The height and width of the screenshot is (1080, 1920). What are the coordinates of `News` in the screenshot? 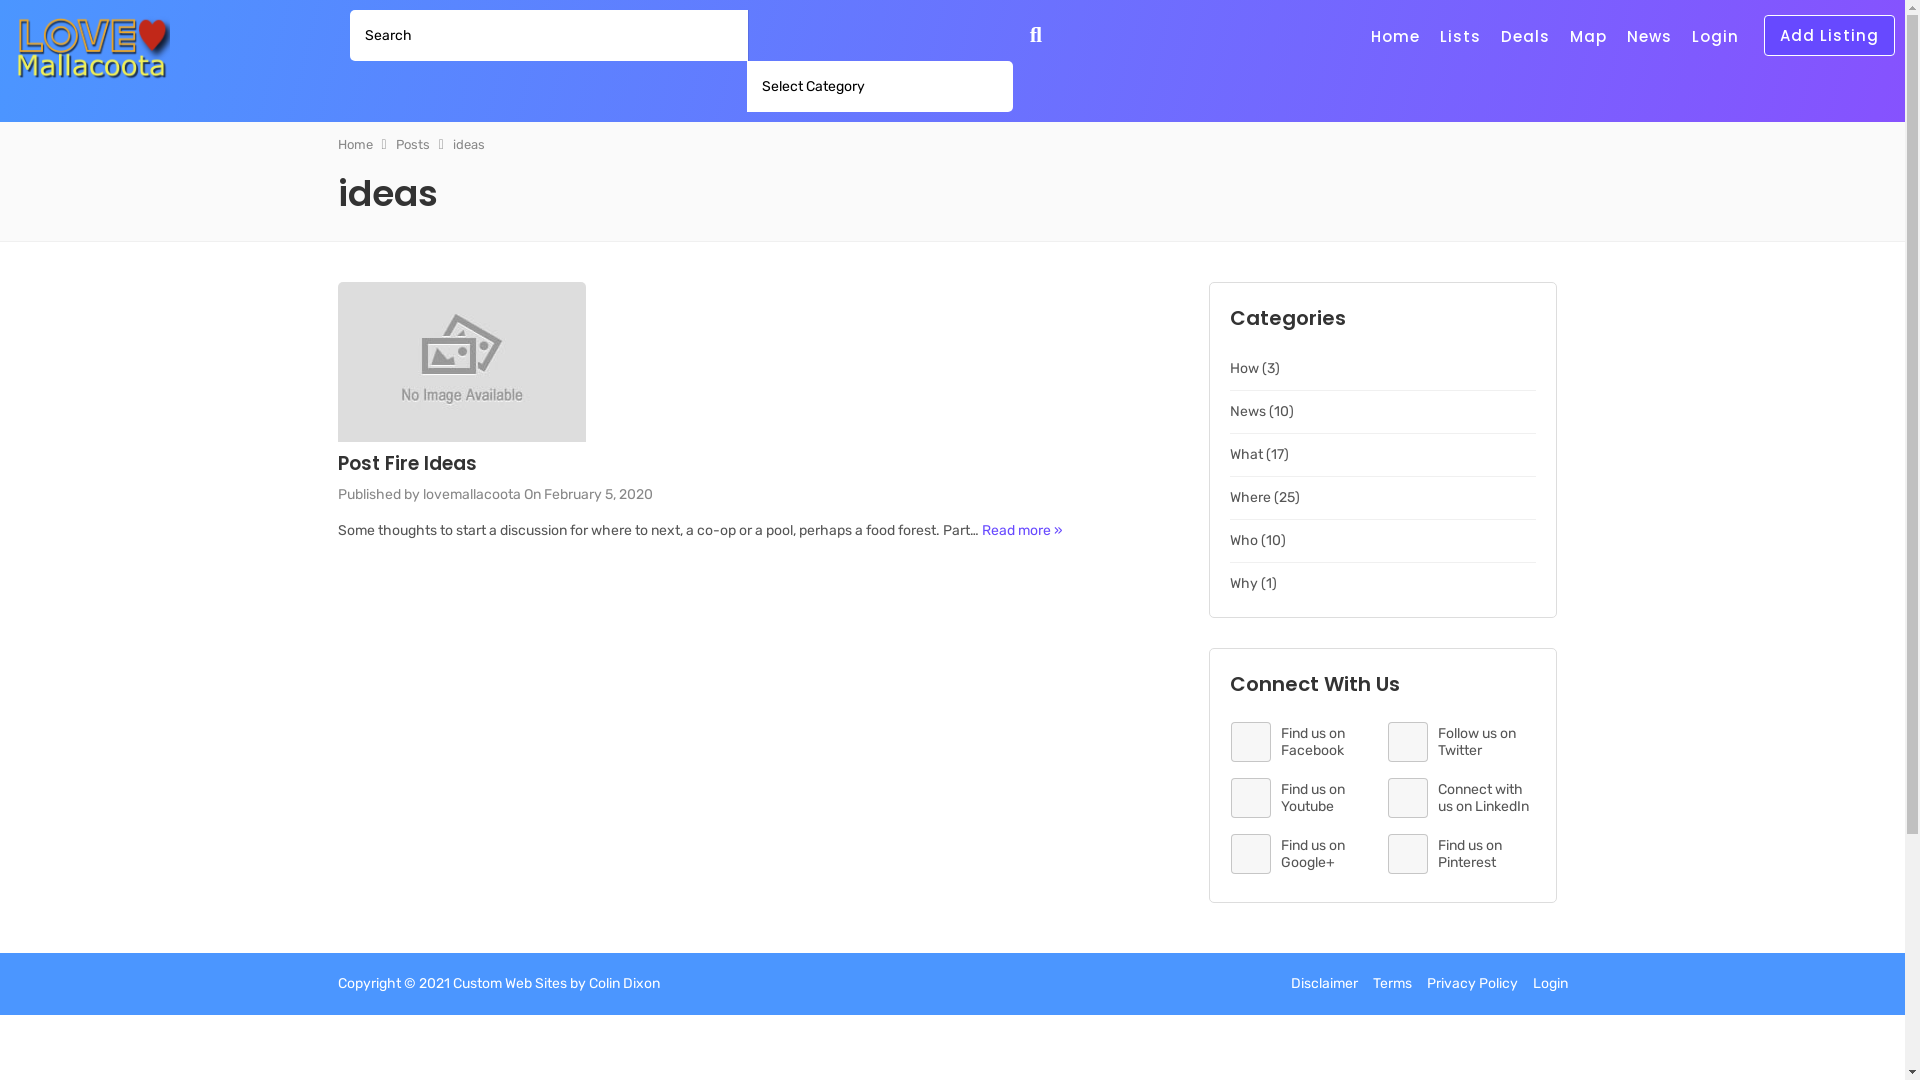 It's located at (1248, 412).